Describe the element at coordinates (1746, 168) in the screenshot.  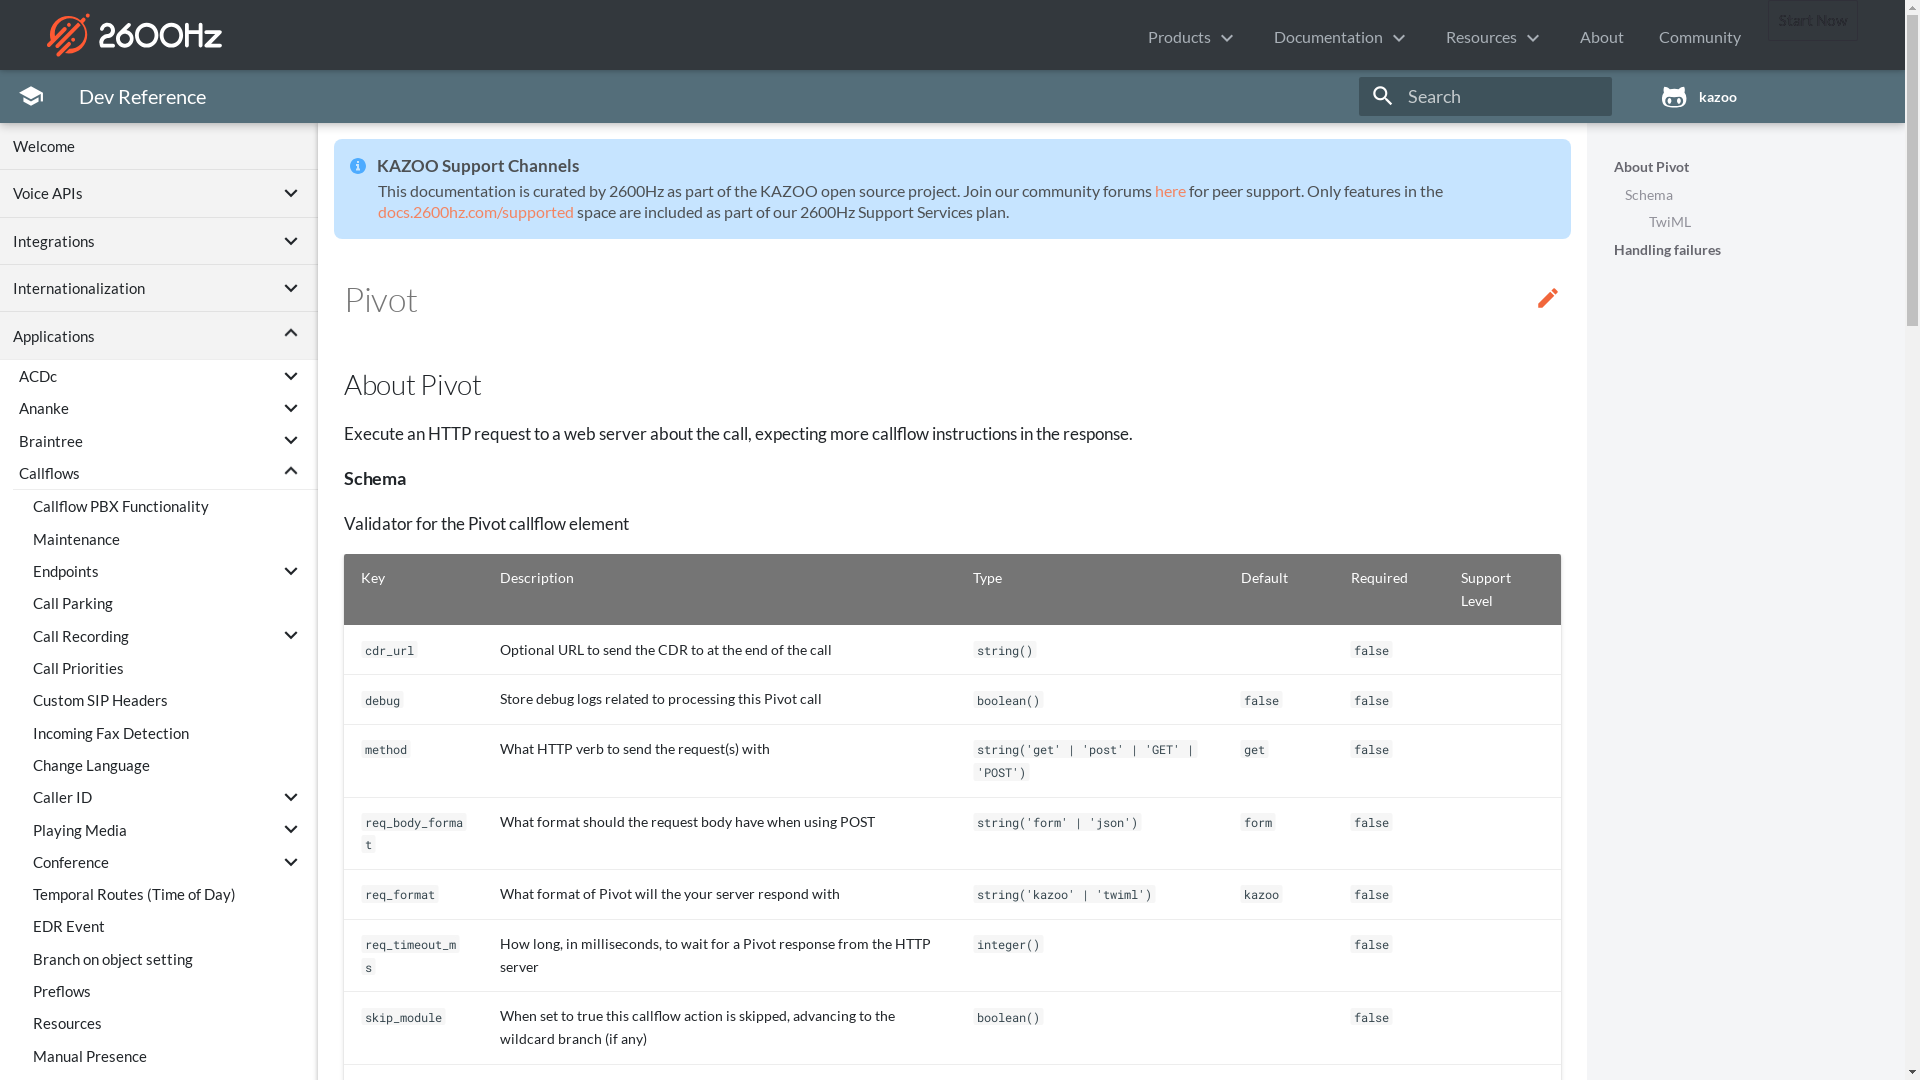
I see `About Pivot` at that location.